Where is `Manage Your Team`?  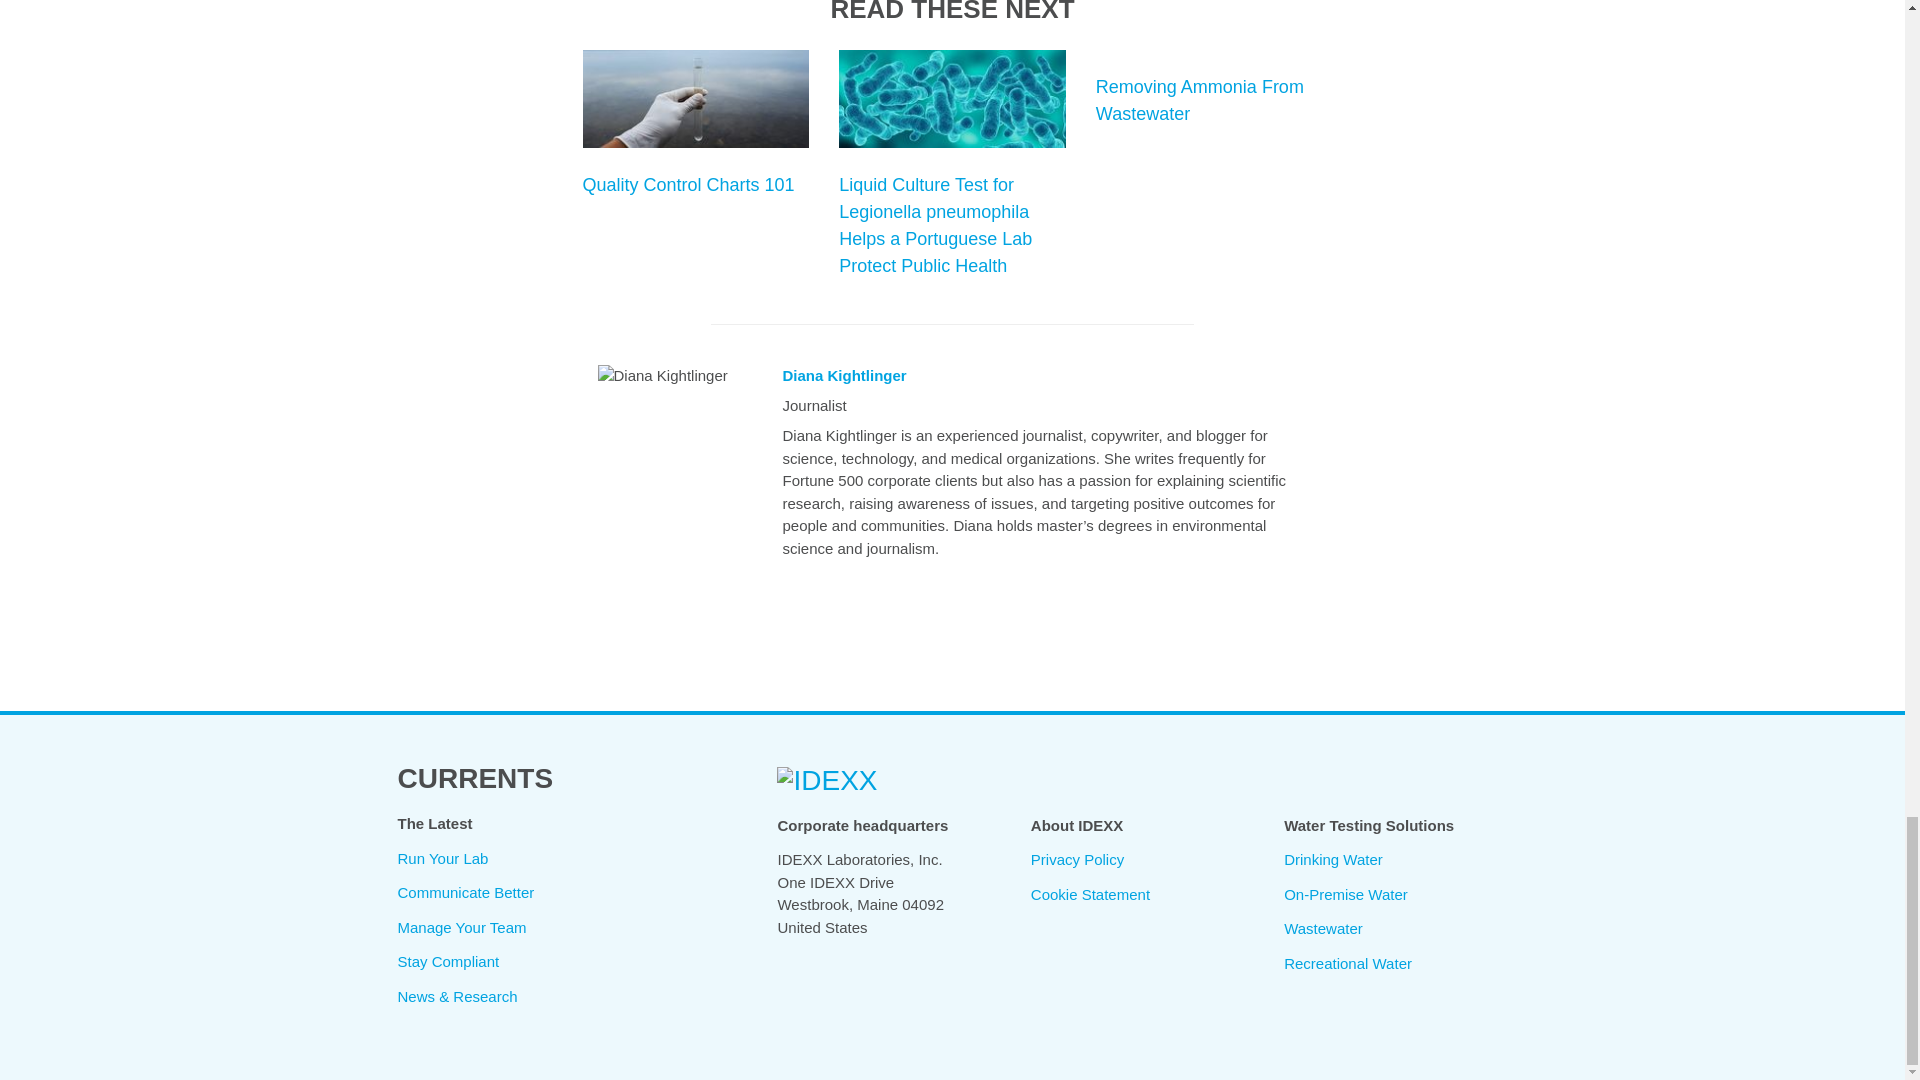 Manage Your Team is located at coordinates (462, 928).